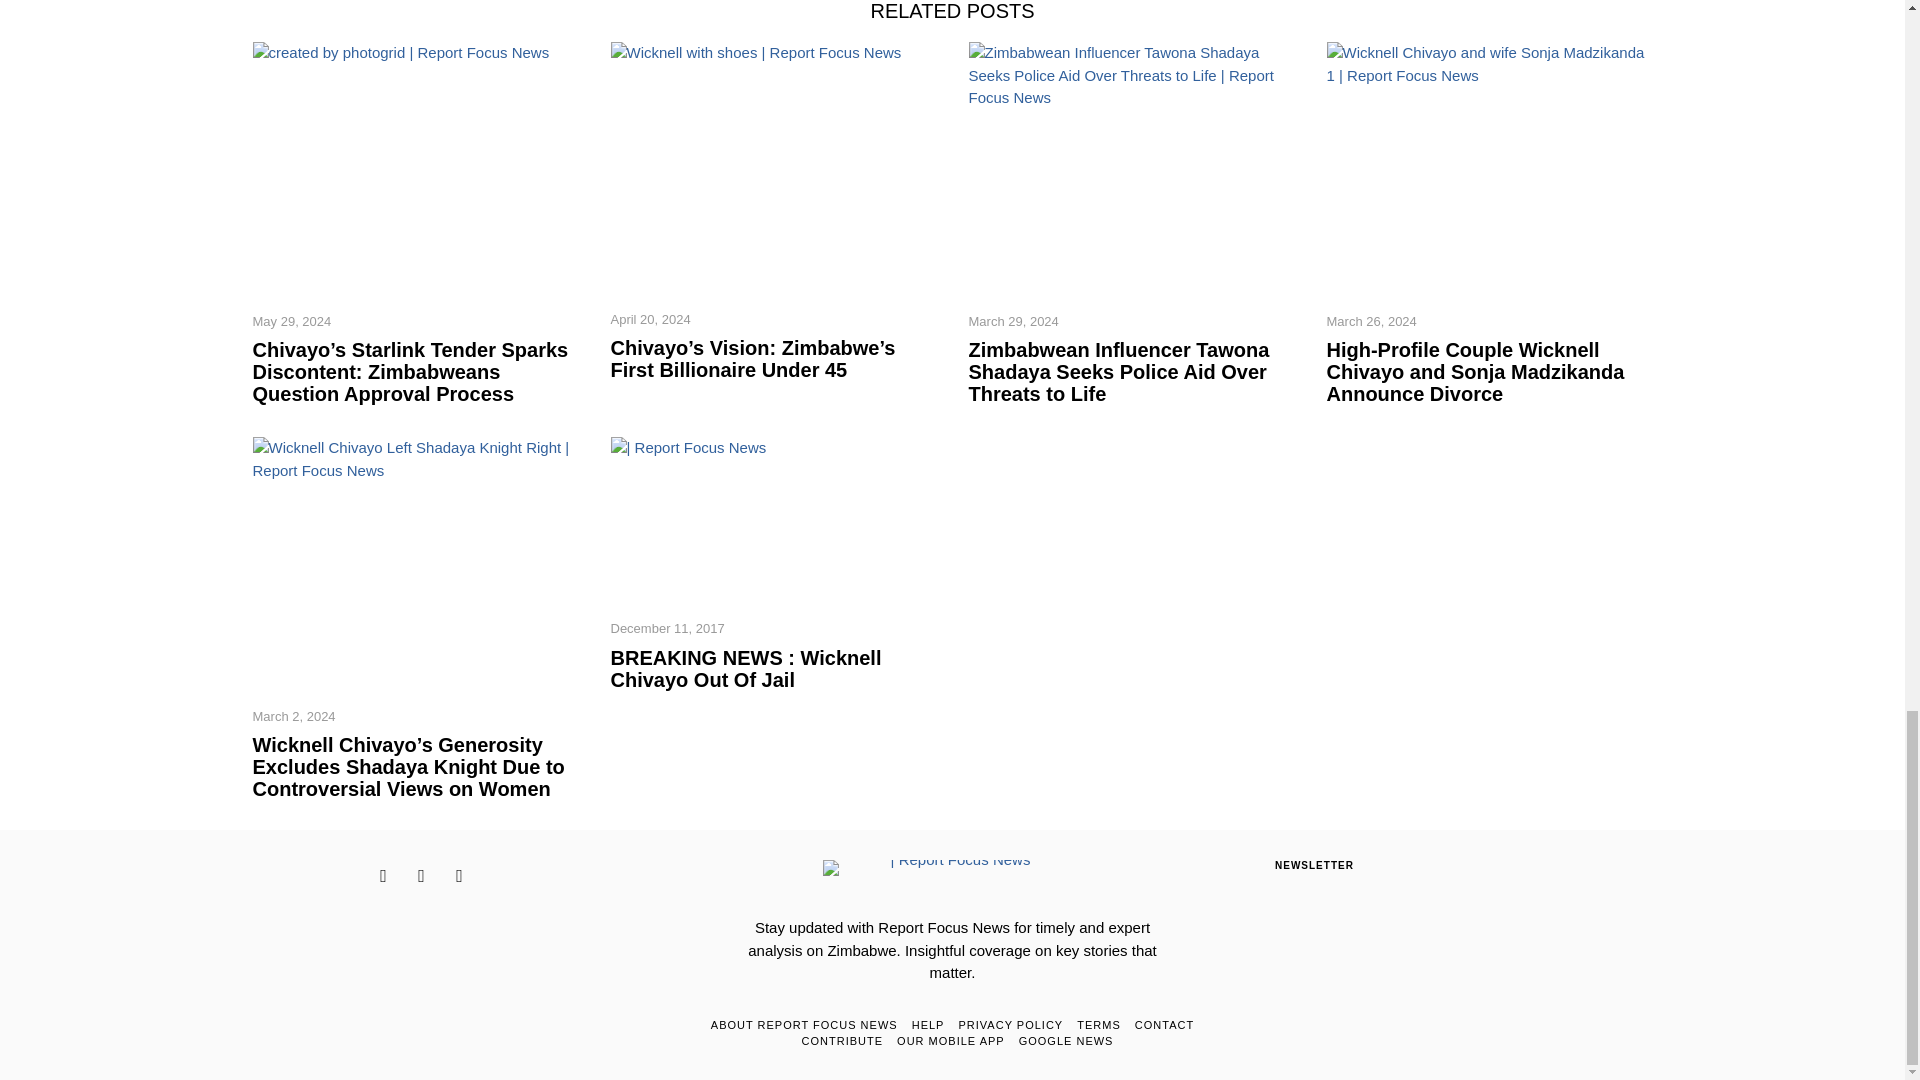 The height and width of the screenshot is (1080, 1920). What do you see at coordinates (650, 320) in the screenshot?
I see `20 Apr, 2024 10:48:27` at bounding box center [650, 320].